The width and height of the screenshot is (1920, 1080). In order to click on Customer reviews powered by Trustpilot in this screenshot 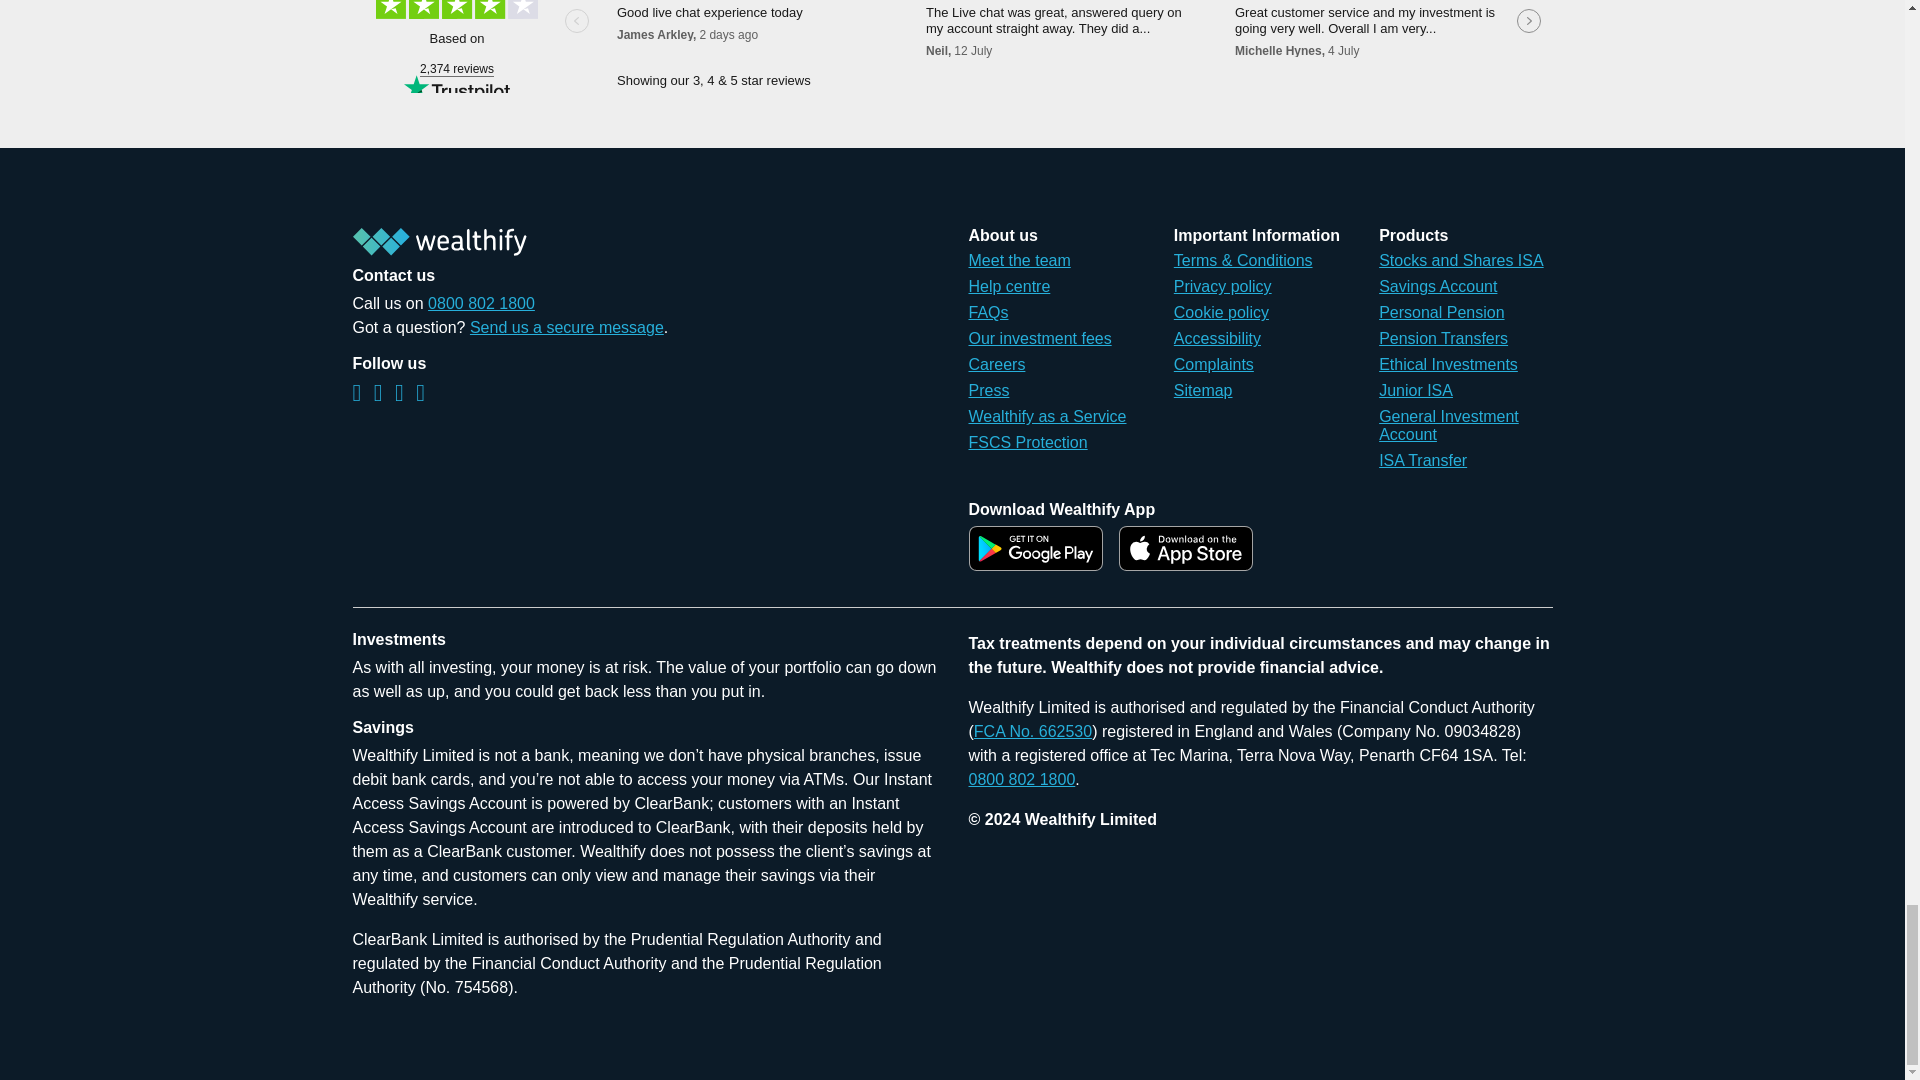, I will do `click(951, 46)`.